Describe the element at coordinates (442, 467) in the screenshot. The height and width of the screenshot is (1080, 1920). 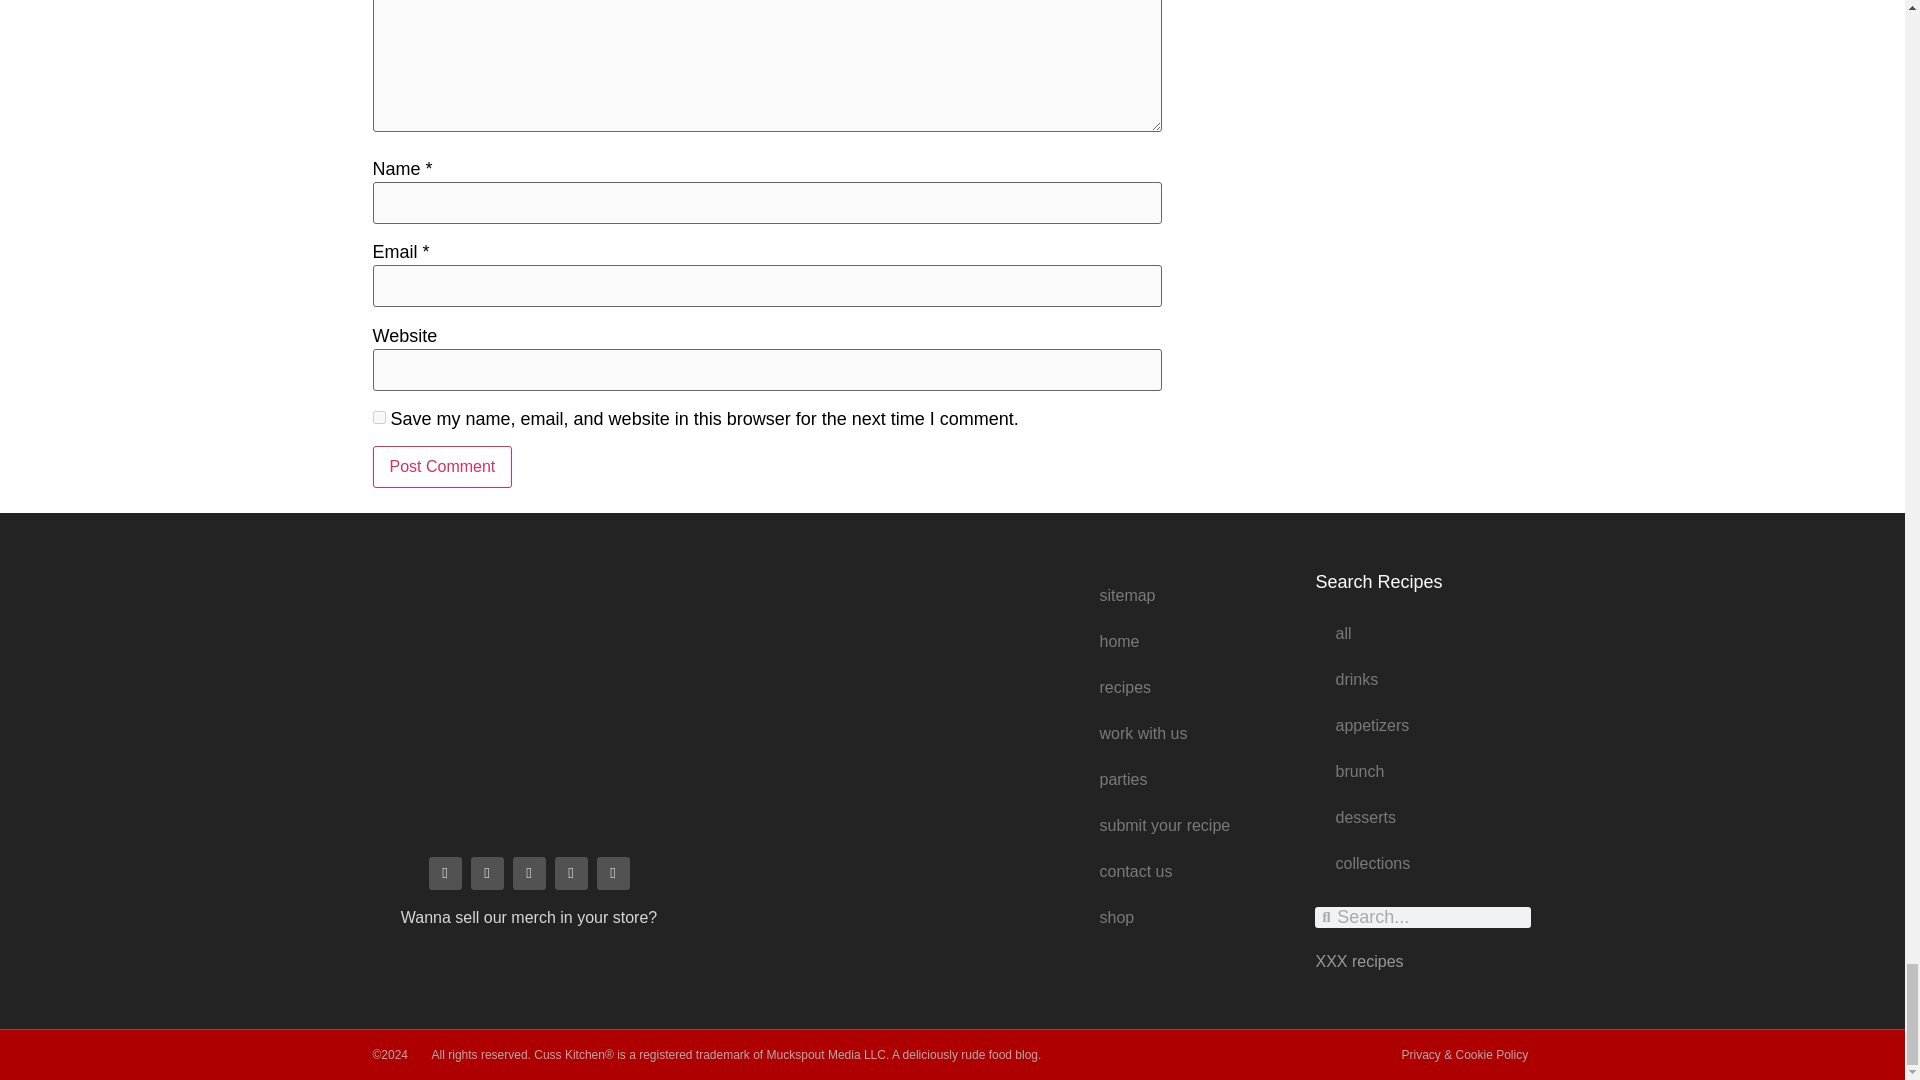
I see `Post Comment` at that location.